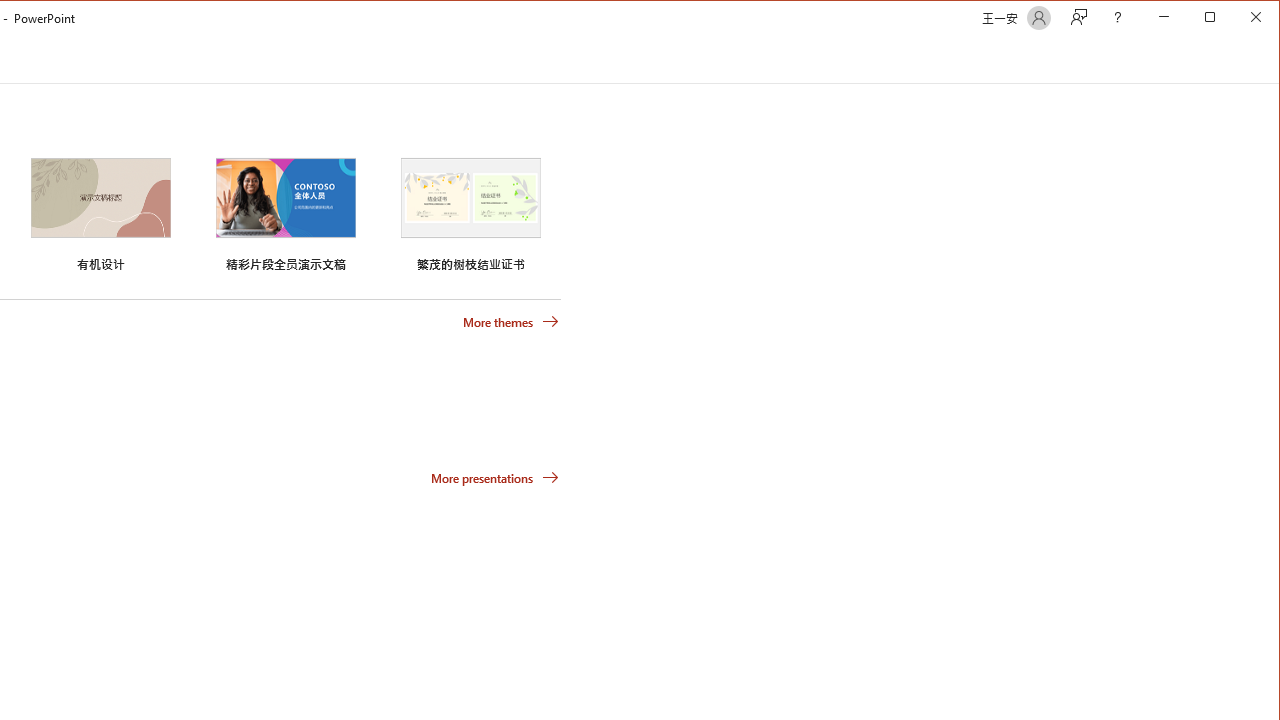  What do you see at coordinates (1270, 60) in the screenshot?
I see `Class: NetUIScrollBar` at bounding box center [1270, 60].